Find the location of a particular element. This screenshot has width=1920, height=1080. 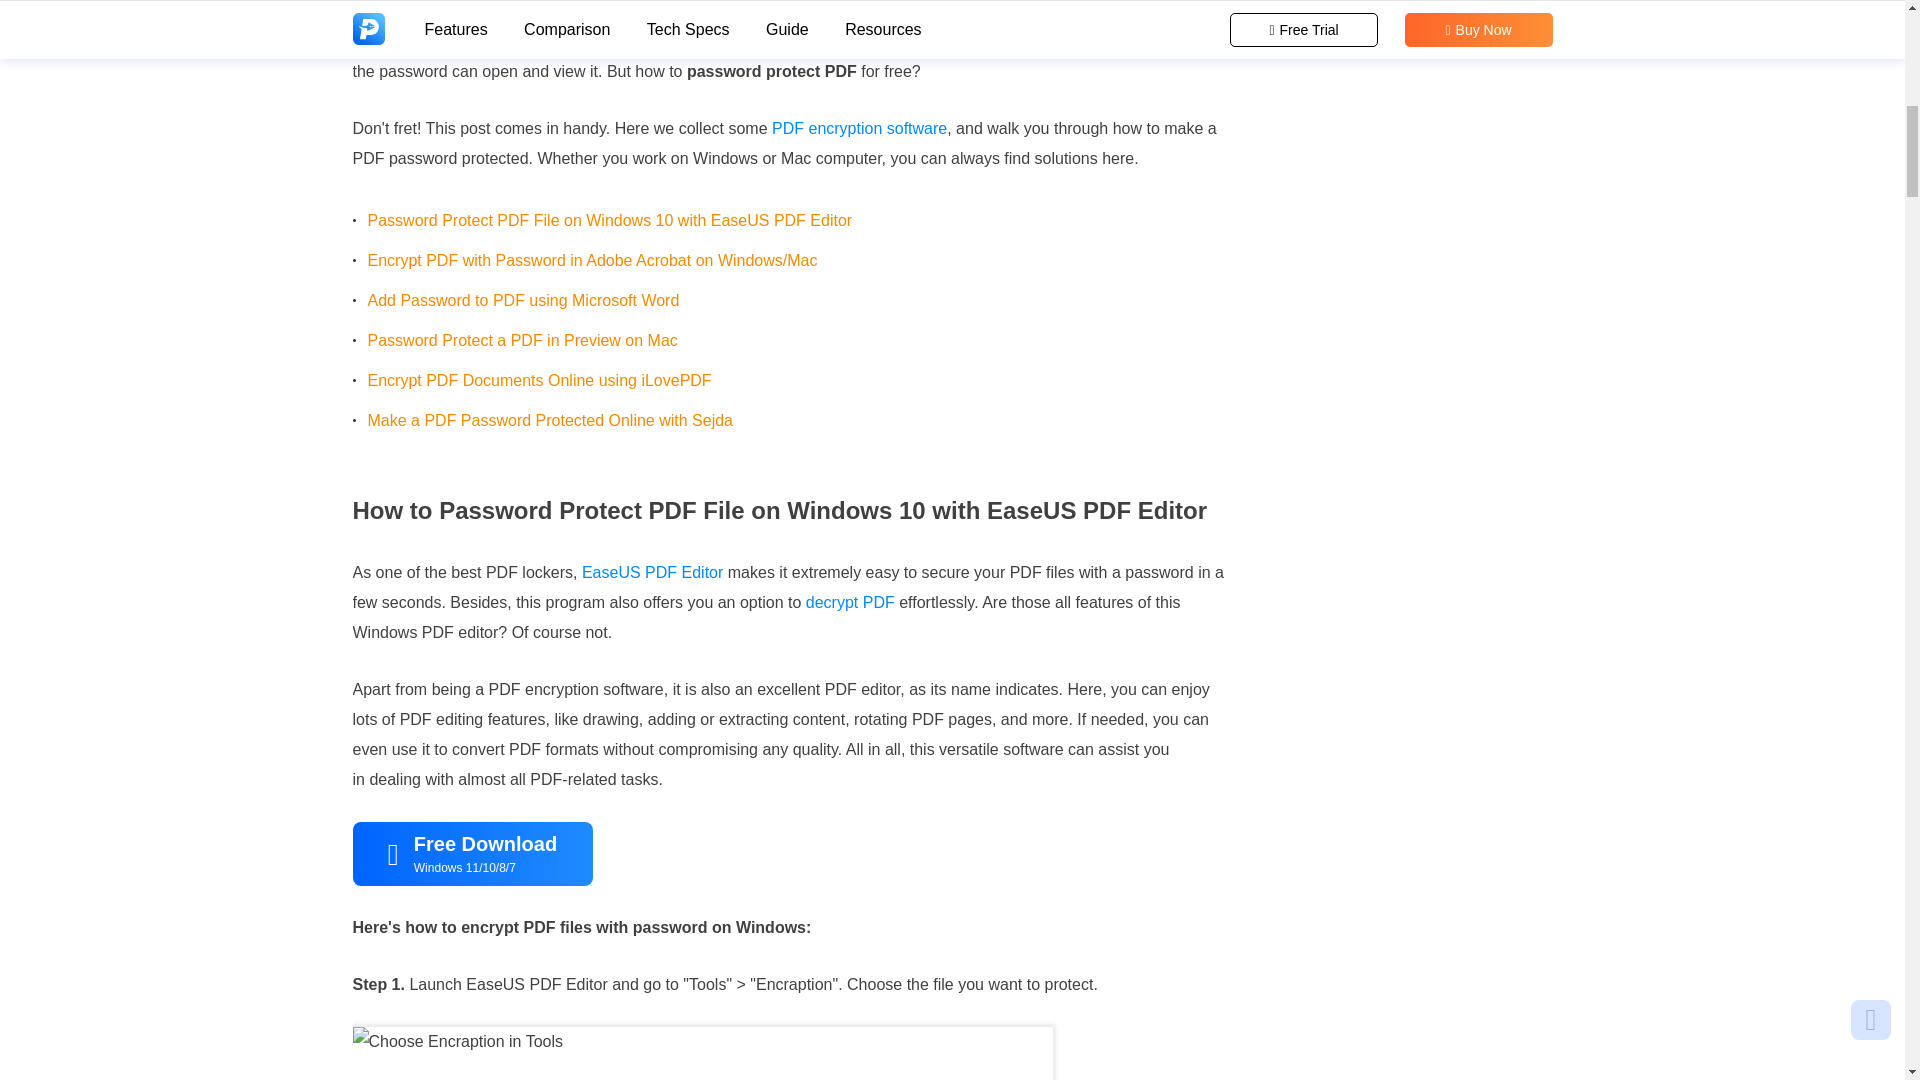

Encrypt PDF Documents Online using iLovePDF is located at coordinates (540, 380).